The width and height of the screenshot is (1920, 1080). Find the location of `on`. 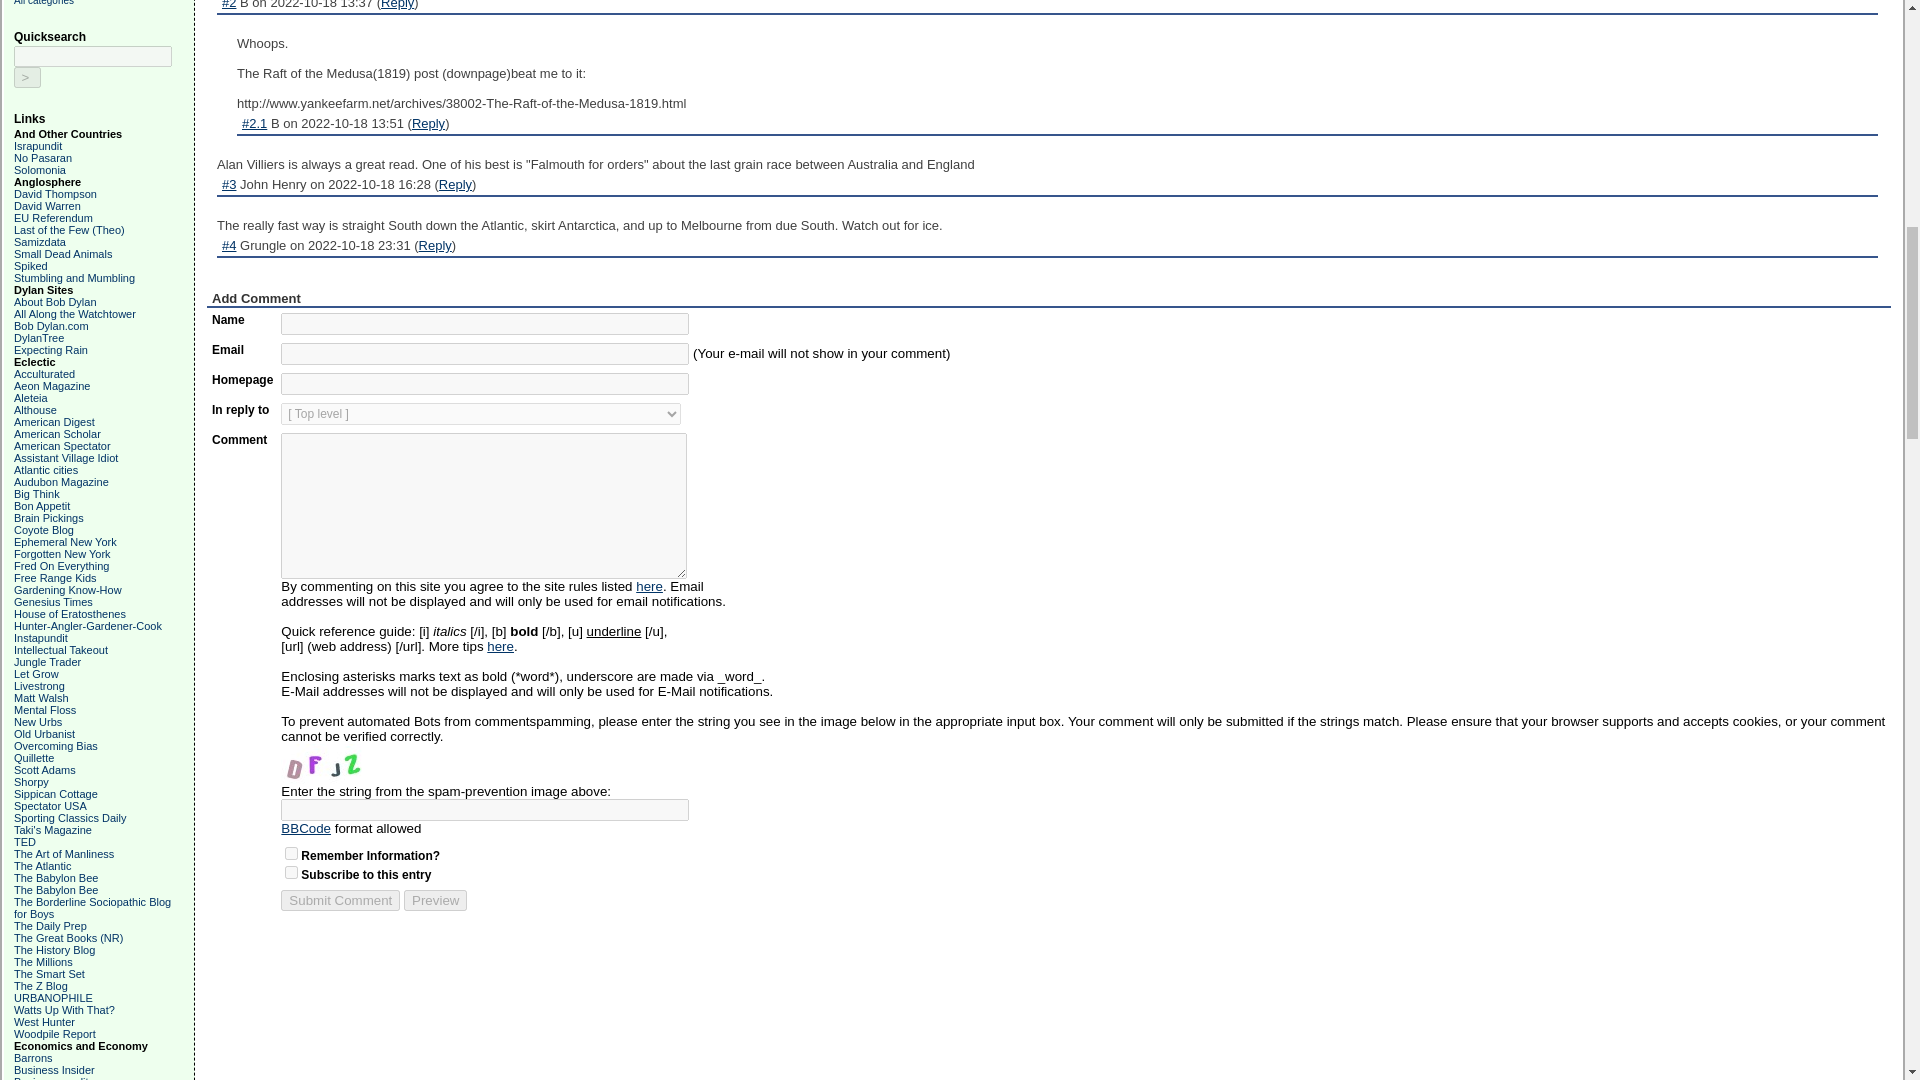

on is located at coordinates (290, 872).